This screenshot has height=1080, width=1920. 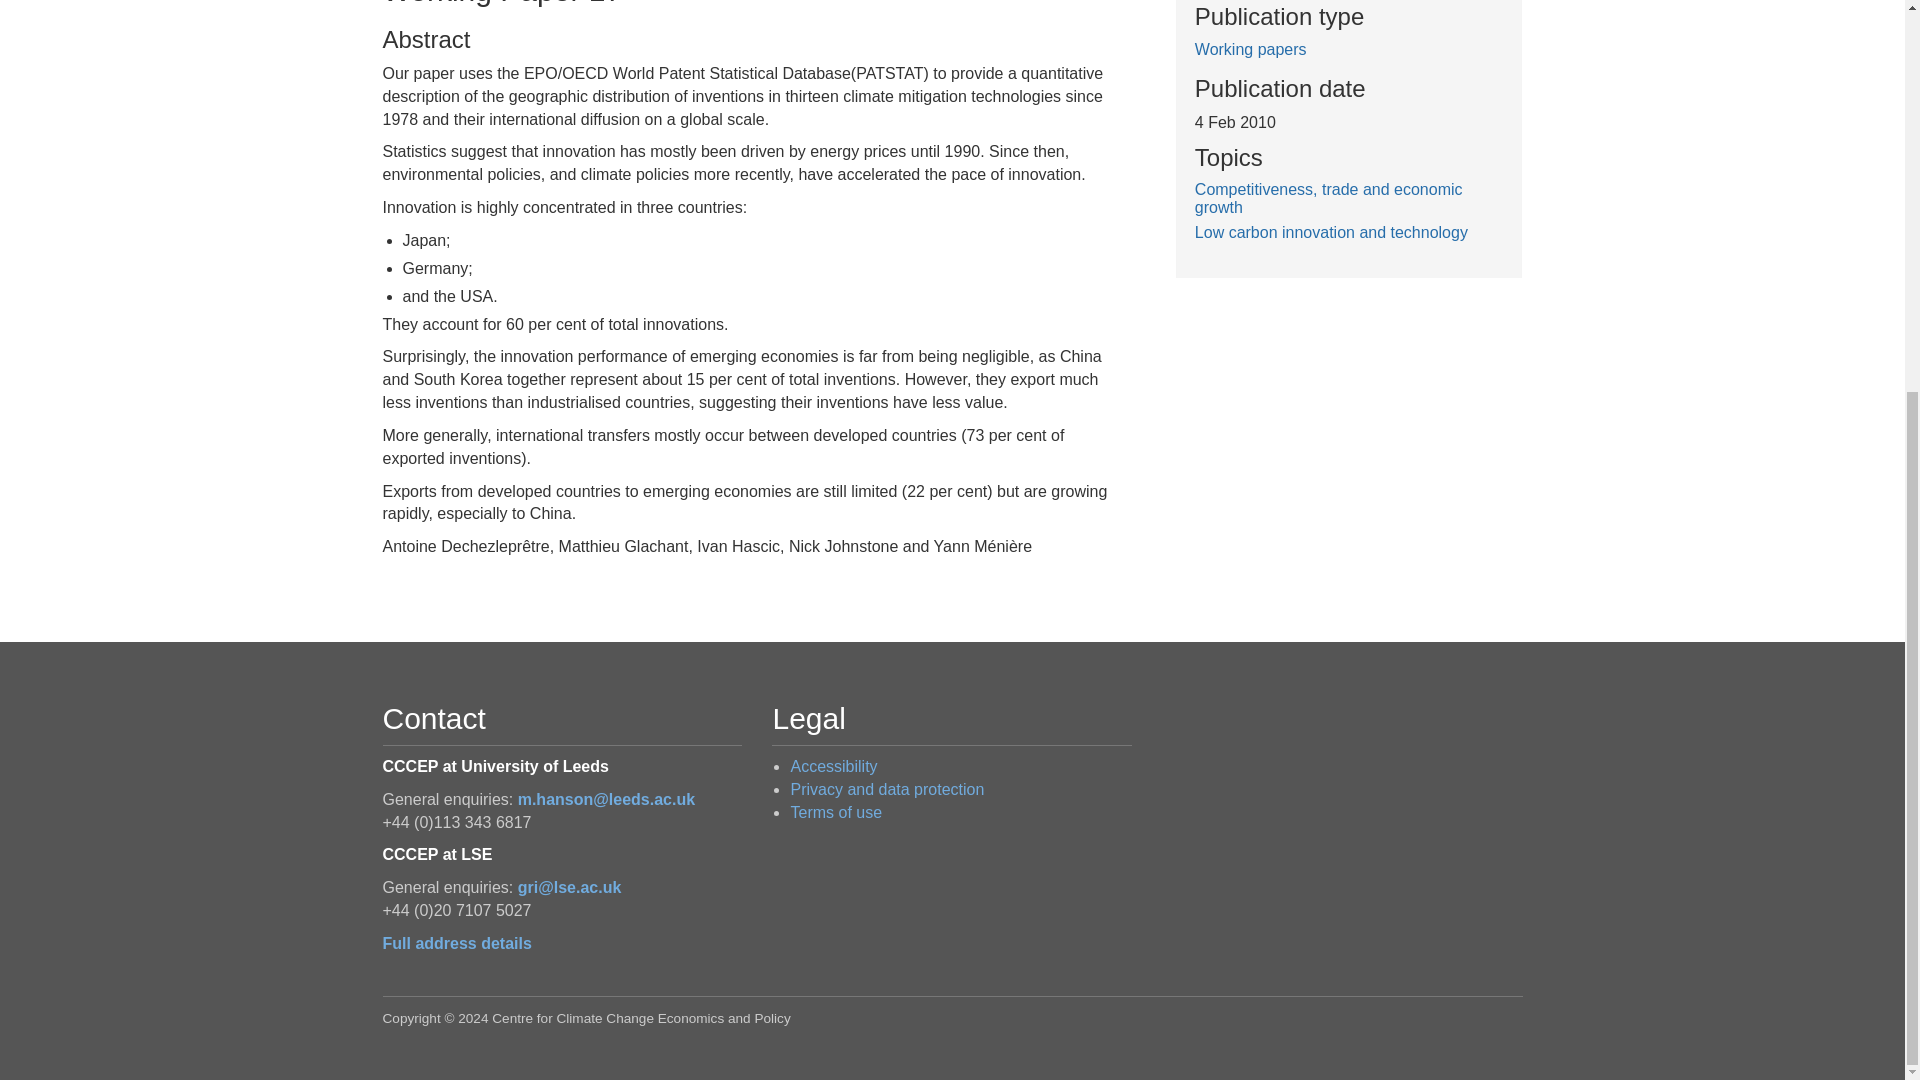 I want to click on Working papers, so click(x=1250, y=50).